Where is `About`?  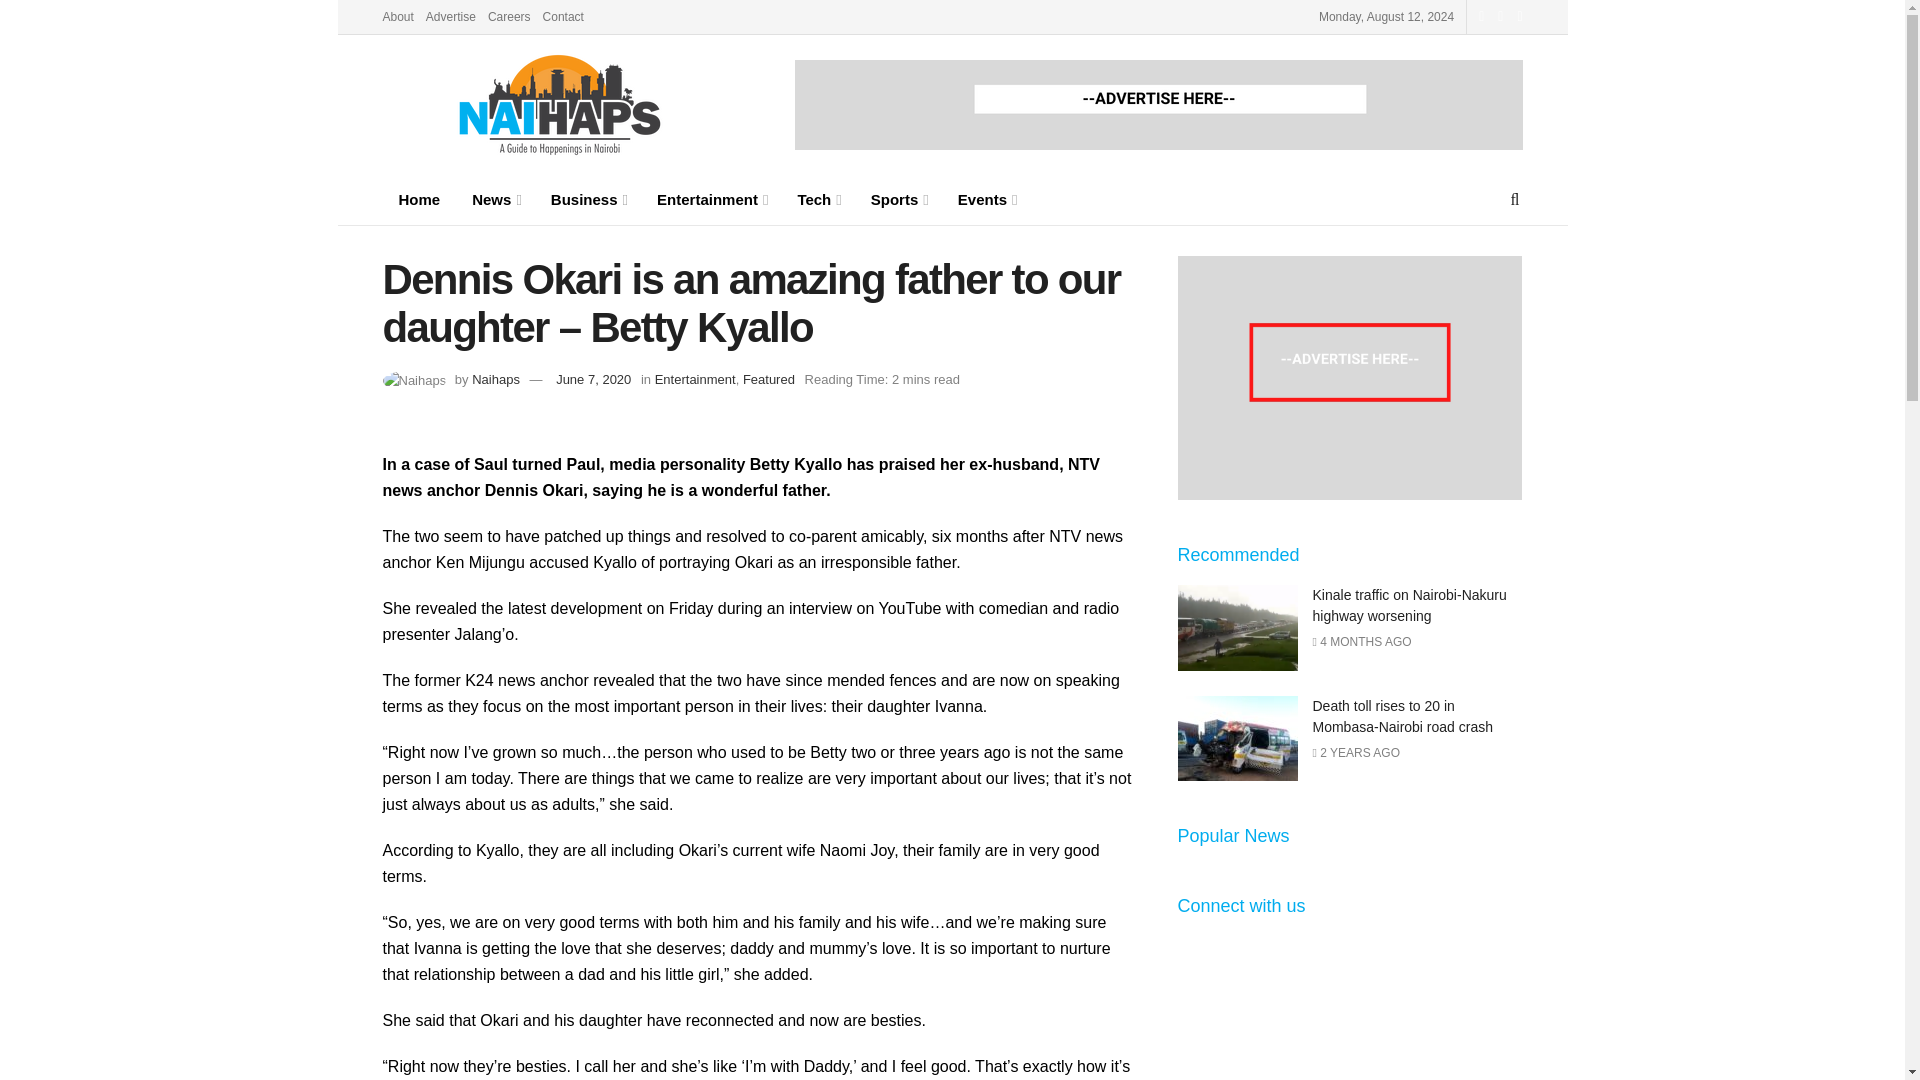 About is located at coordinates (397, 16).